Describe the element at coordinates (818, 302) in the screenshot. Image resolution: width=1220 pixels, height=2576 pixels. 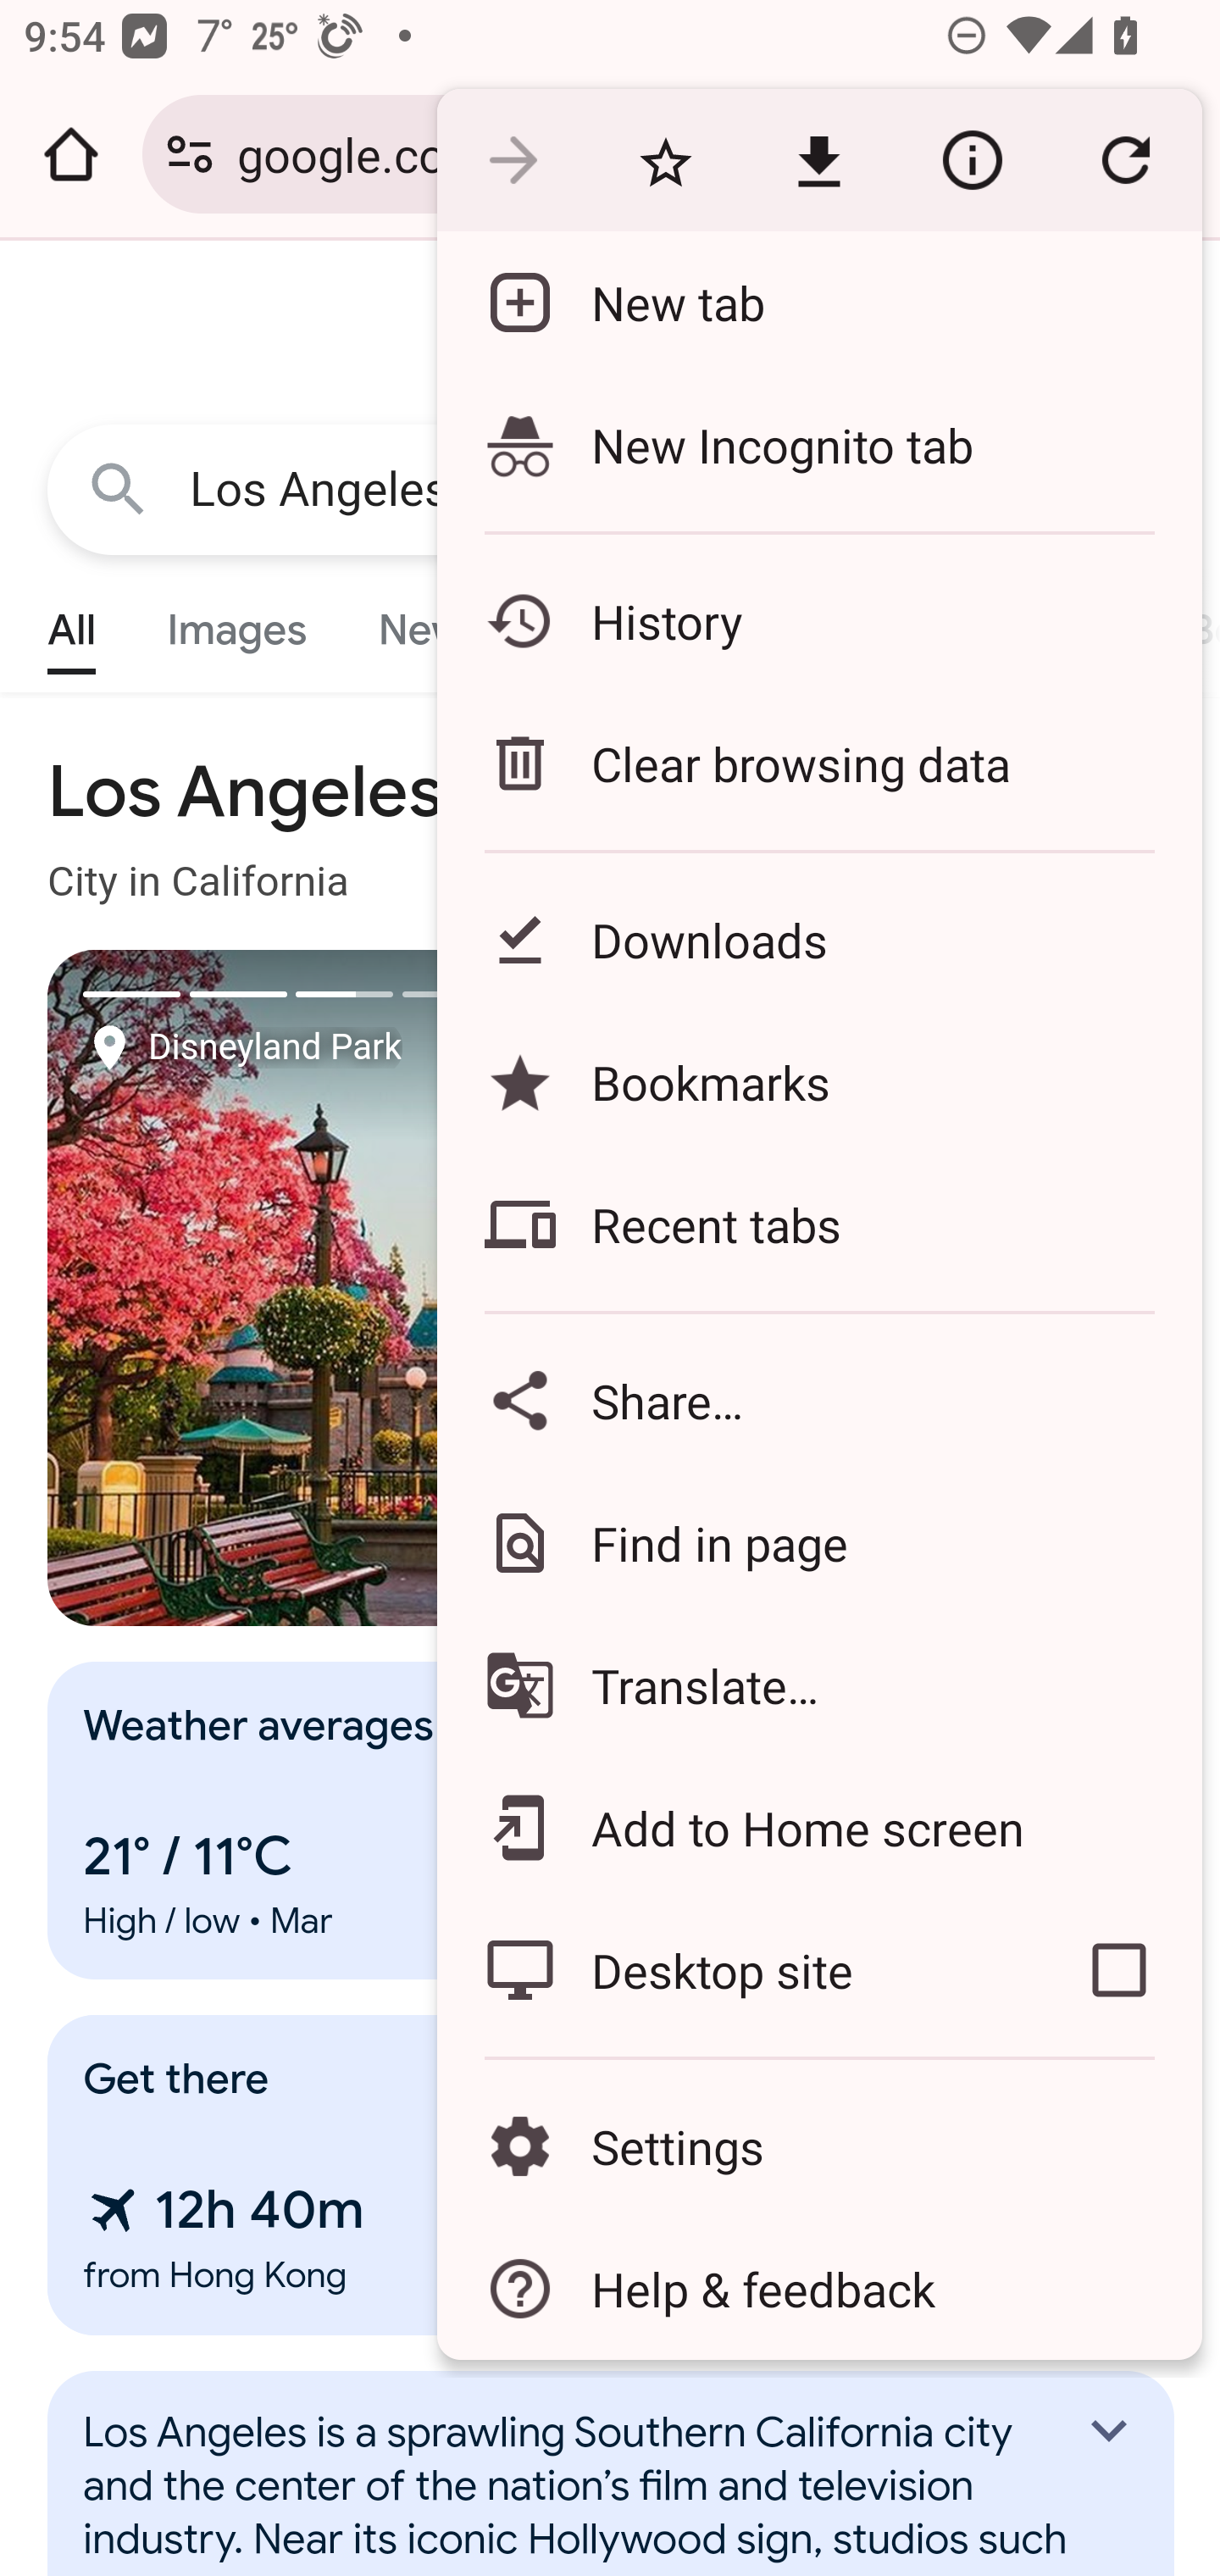
I see `New tab` at that location.